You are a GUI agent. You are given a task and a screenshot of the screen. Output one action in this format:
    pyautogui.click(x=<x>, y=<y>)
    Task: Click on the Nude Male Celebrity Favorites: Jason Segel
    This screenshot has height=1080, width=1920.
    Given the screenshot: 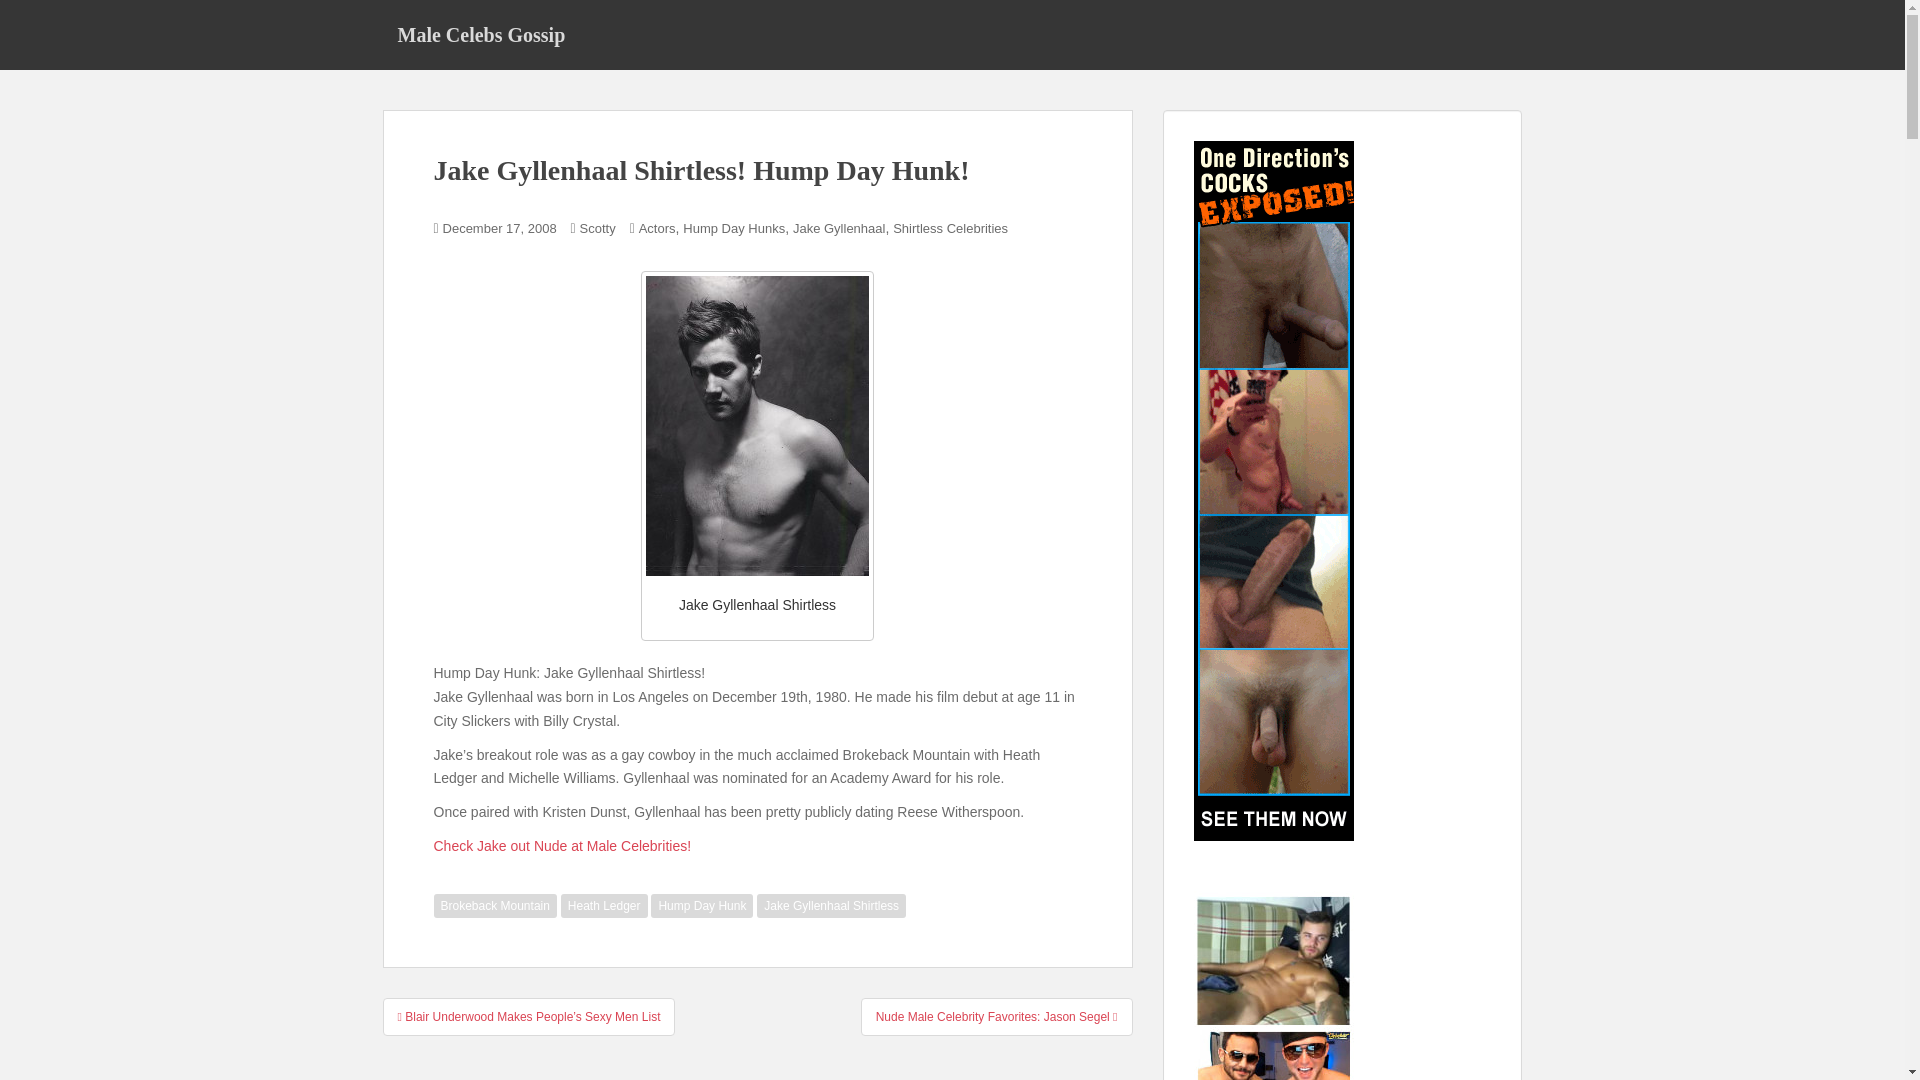 What is the action you would take?
    pyautogui.click(x=996, y=1016)
    